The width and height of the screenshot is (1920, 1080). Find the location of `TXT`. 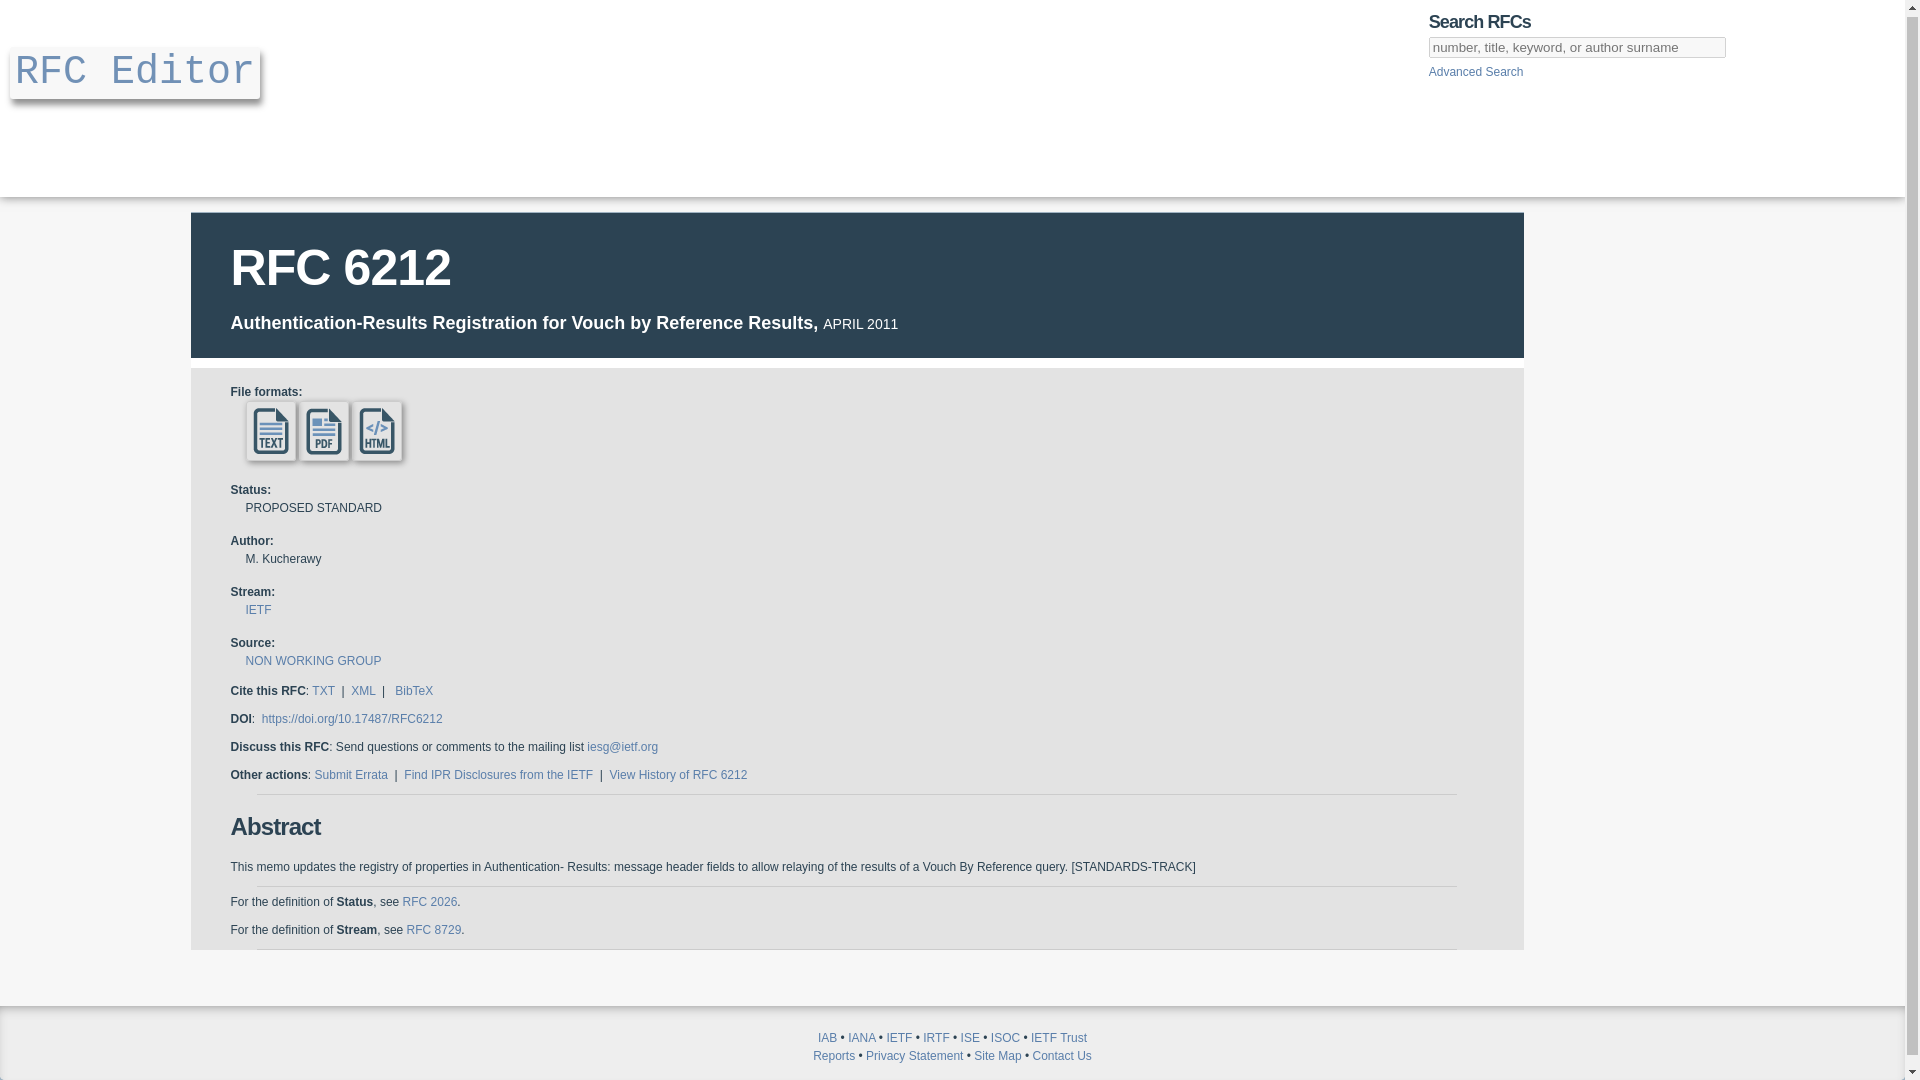

TXT is located at coordinates (322, 690).